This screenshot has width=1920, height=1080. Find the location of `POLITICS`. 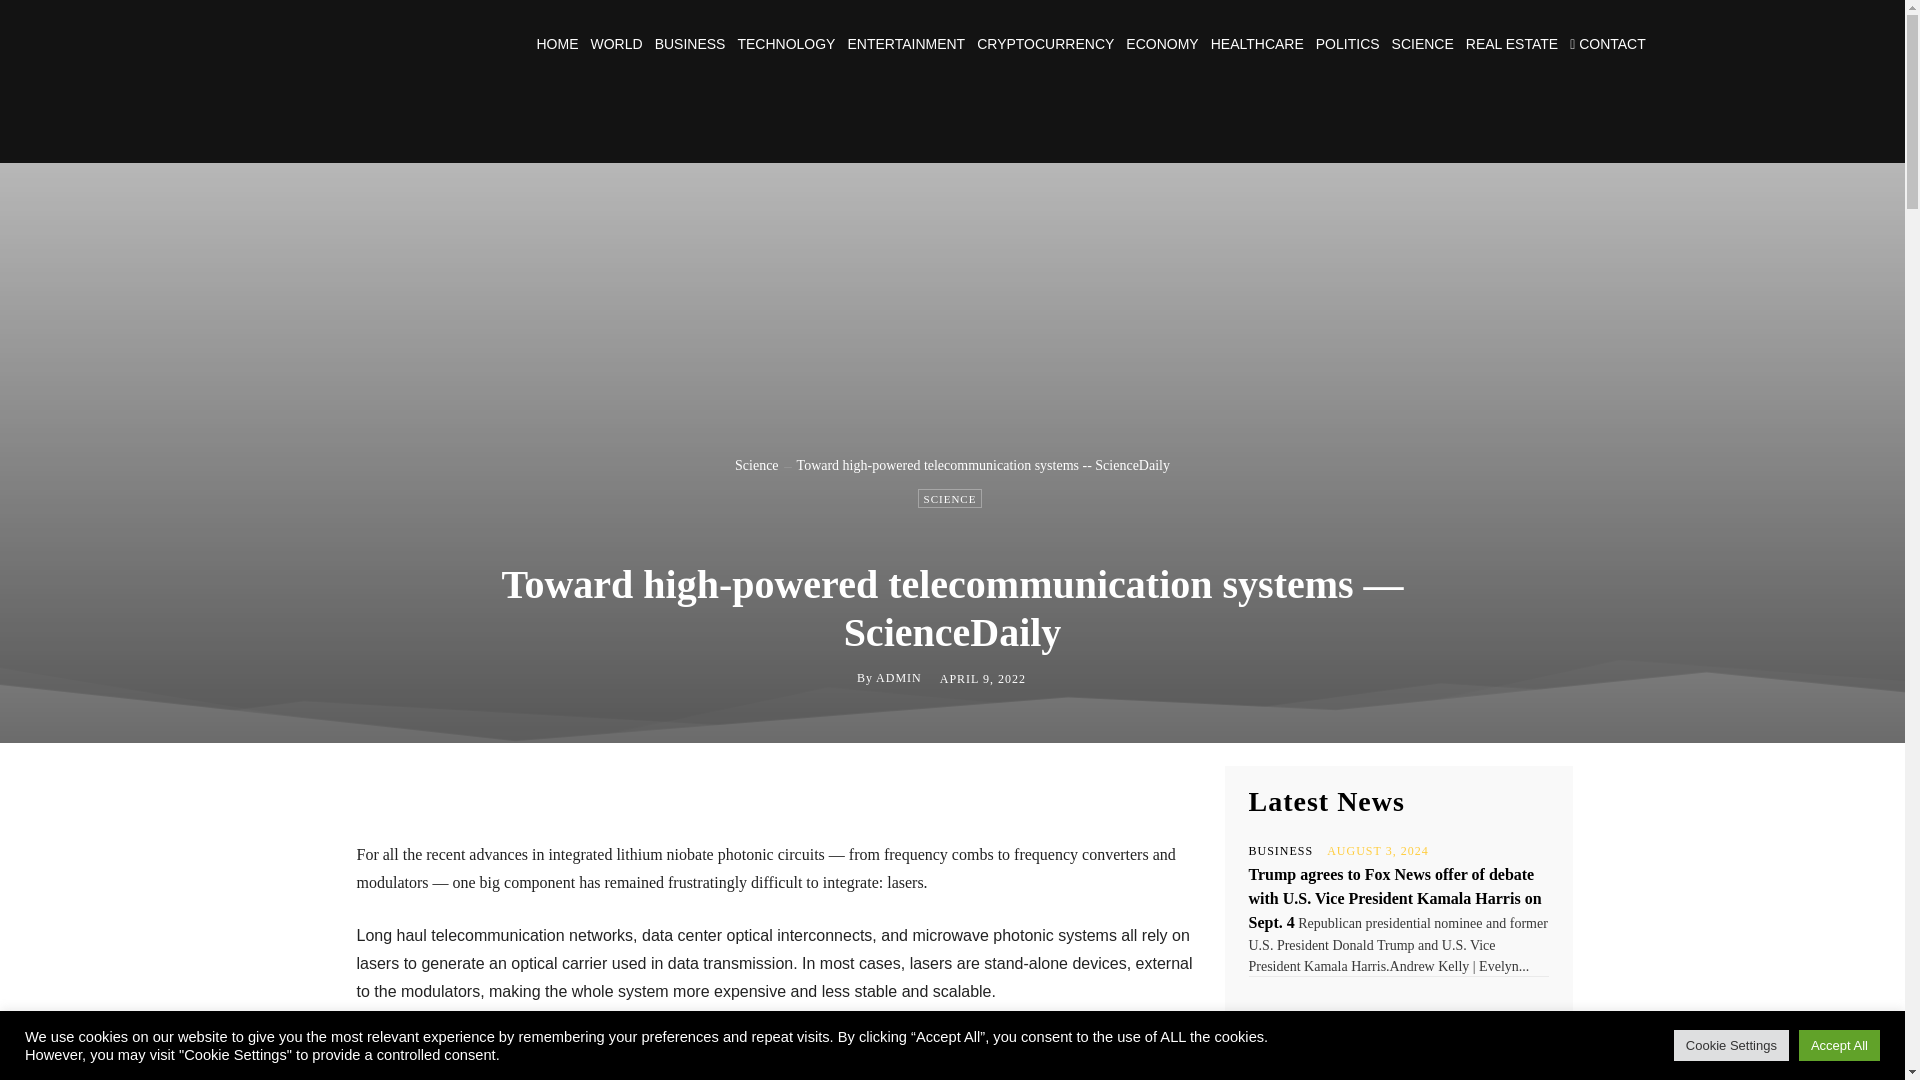

POLITICS is located at coordinates (1348, 44).